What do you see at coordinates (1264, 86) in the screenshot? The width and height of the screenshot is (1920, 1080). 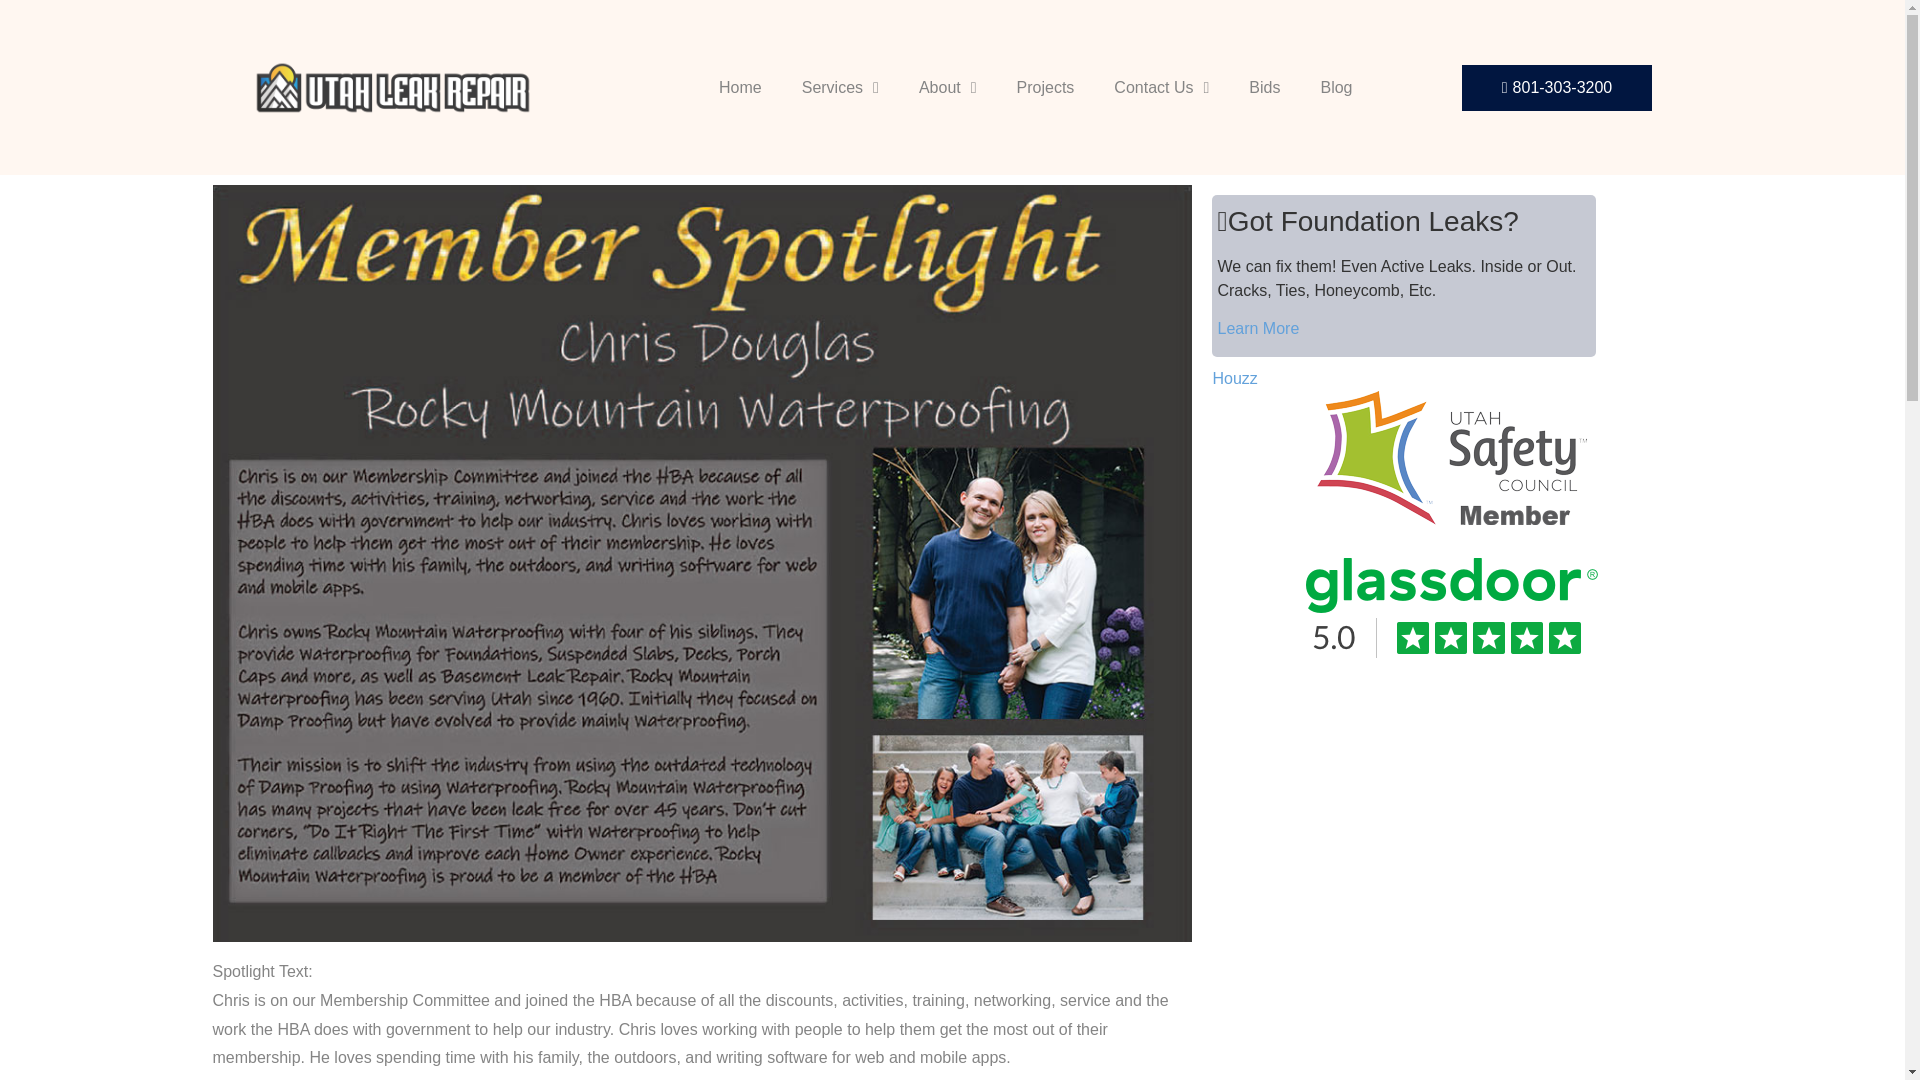 I see `Bids` at bounding box center [1264, 86].